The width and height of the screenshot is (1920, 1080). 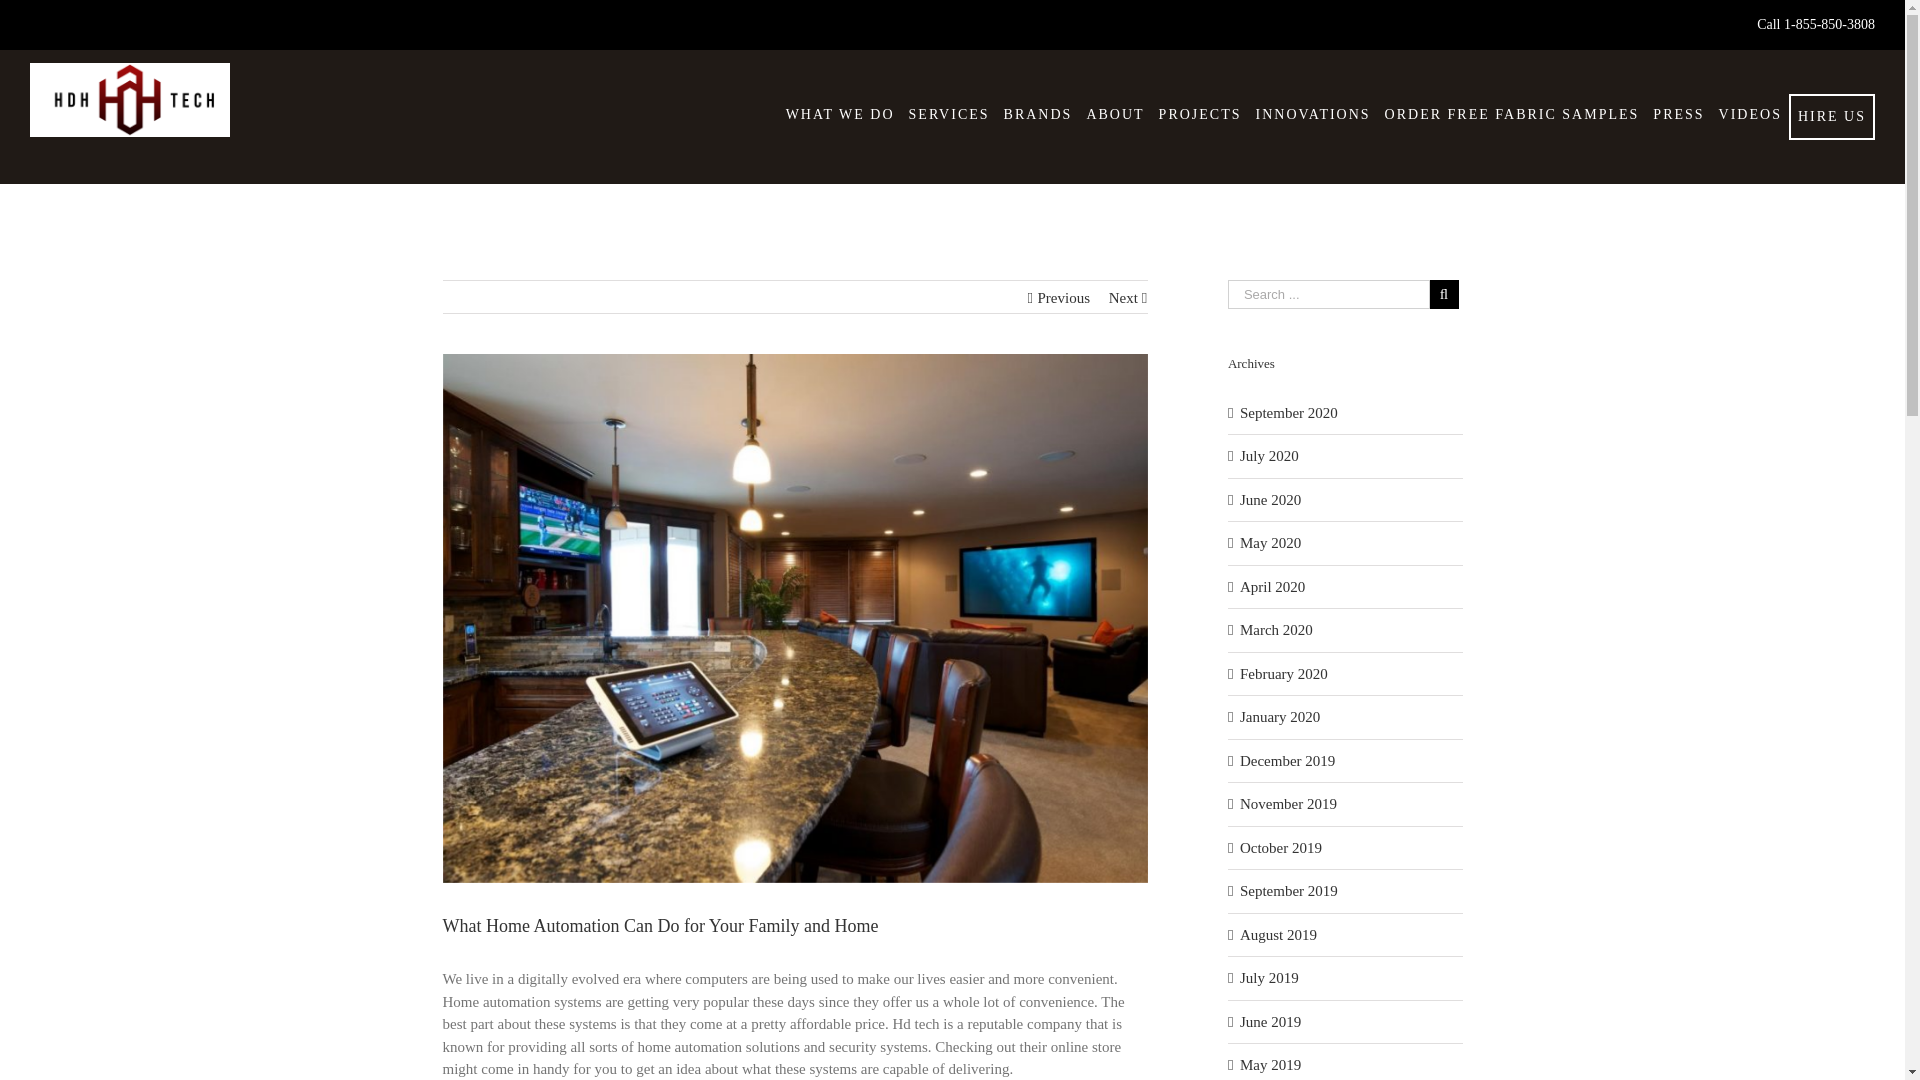 What do you see at coordinates (949, 114) in the screenshot?
I see `SERVICES` at bounding box center [949, 114].